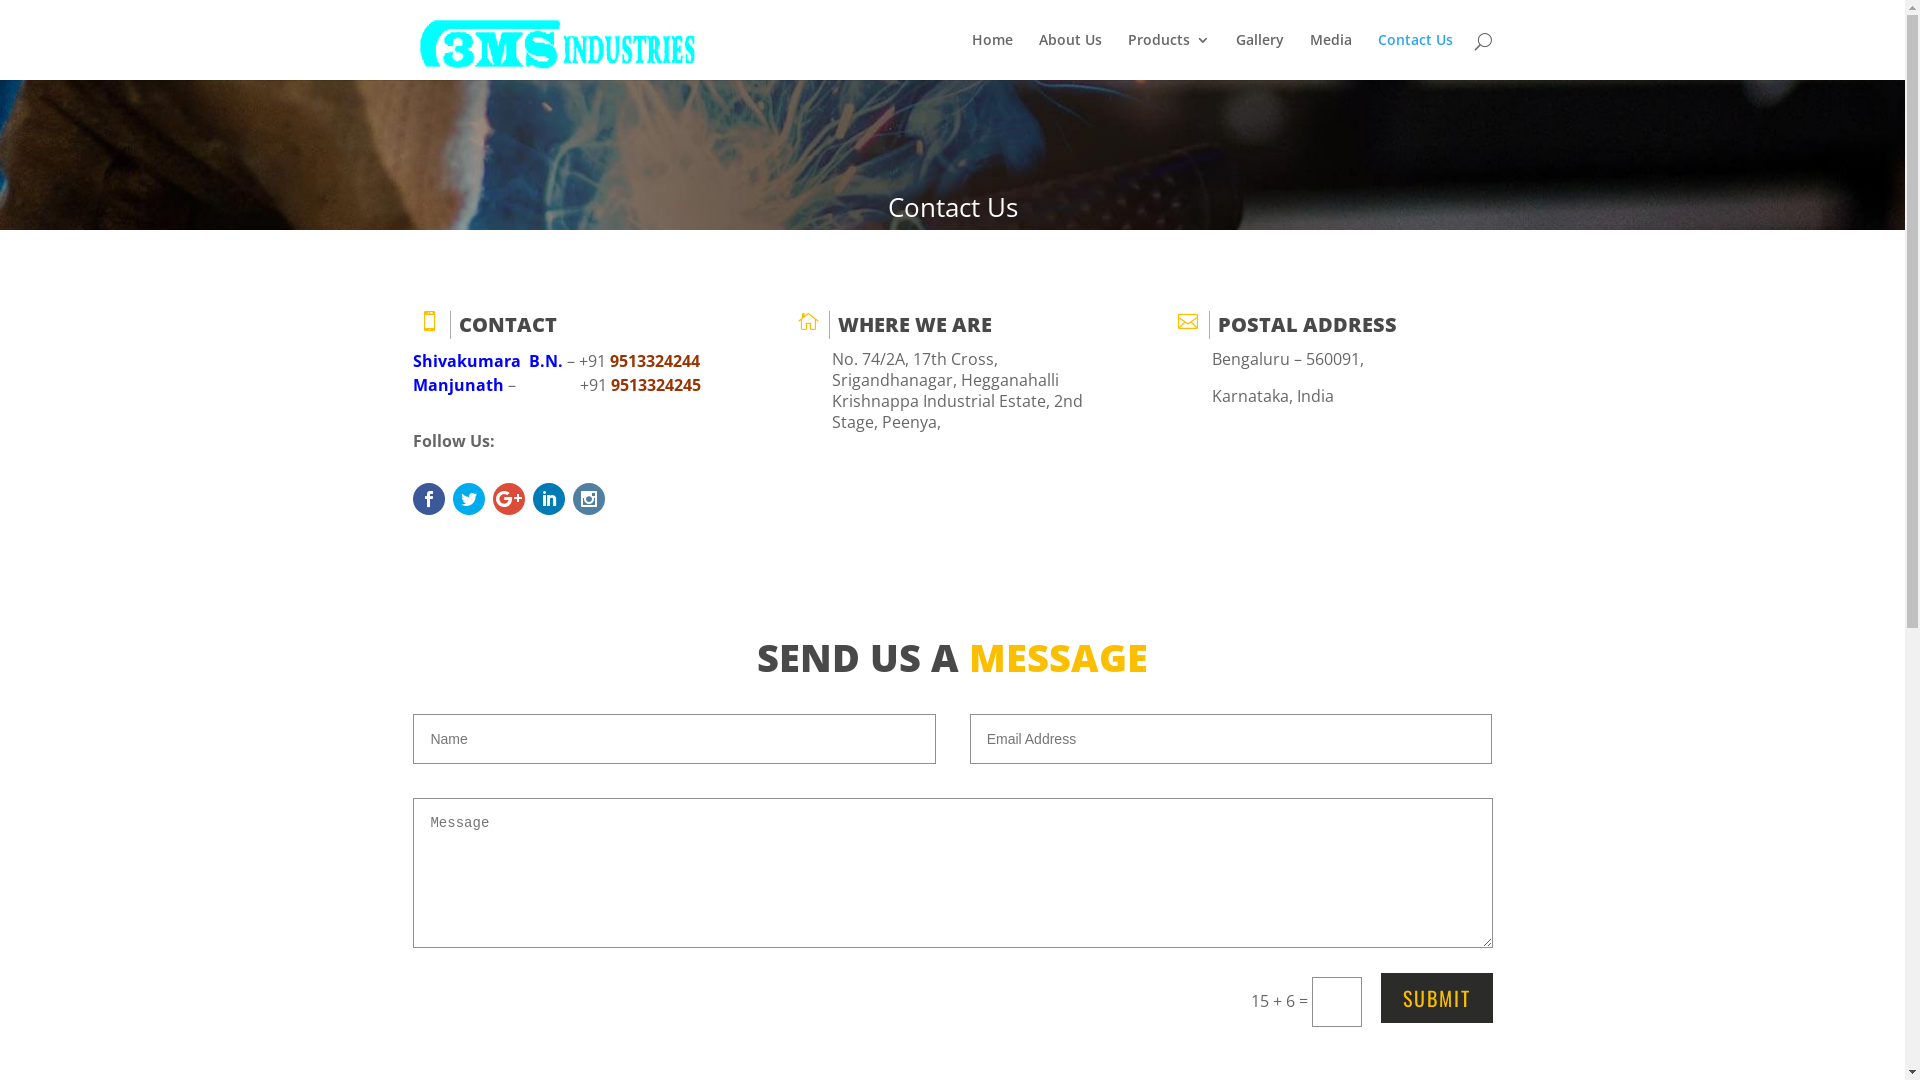  Describe the element at coordinates (1169, 56) in the screenshot. I see `Products` at that location.